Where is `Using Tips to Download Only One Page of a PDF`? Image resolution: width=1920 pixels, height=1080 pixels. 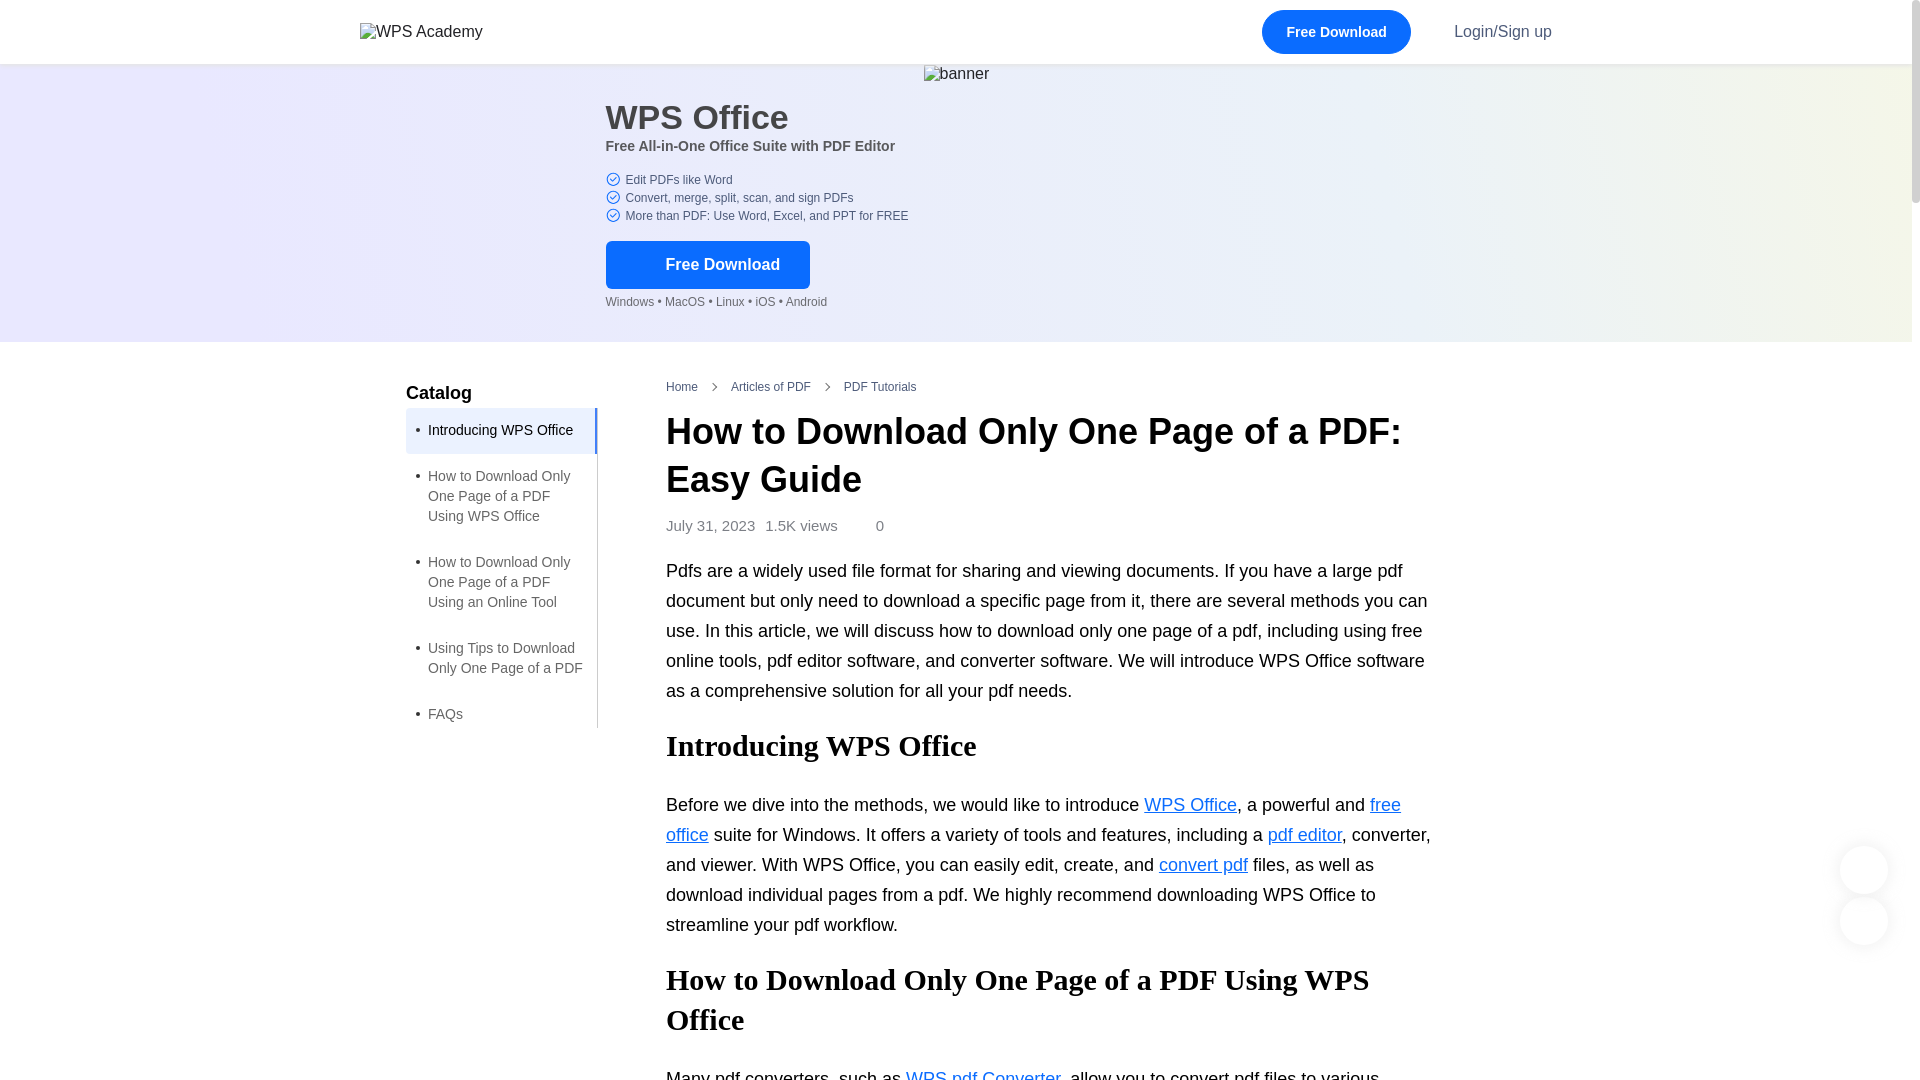
Using Tips to Download Only One Page of a PDF is located at coordinates (501, 659).